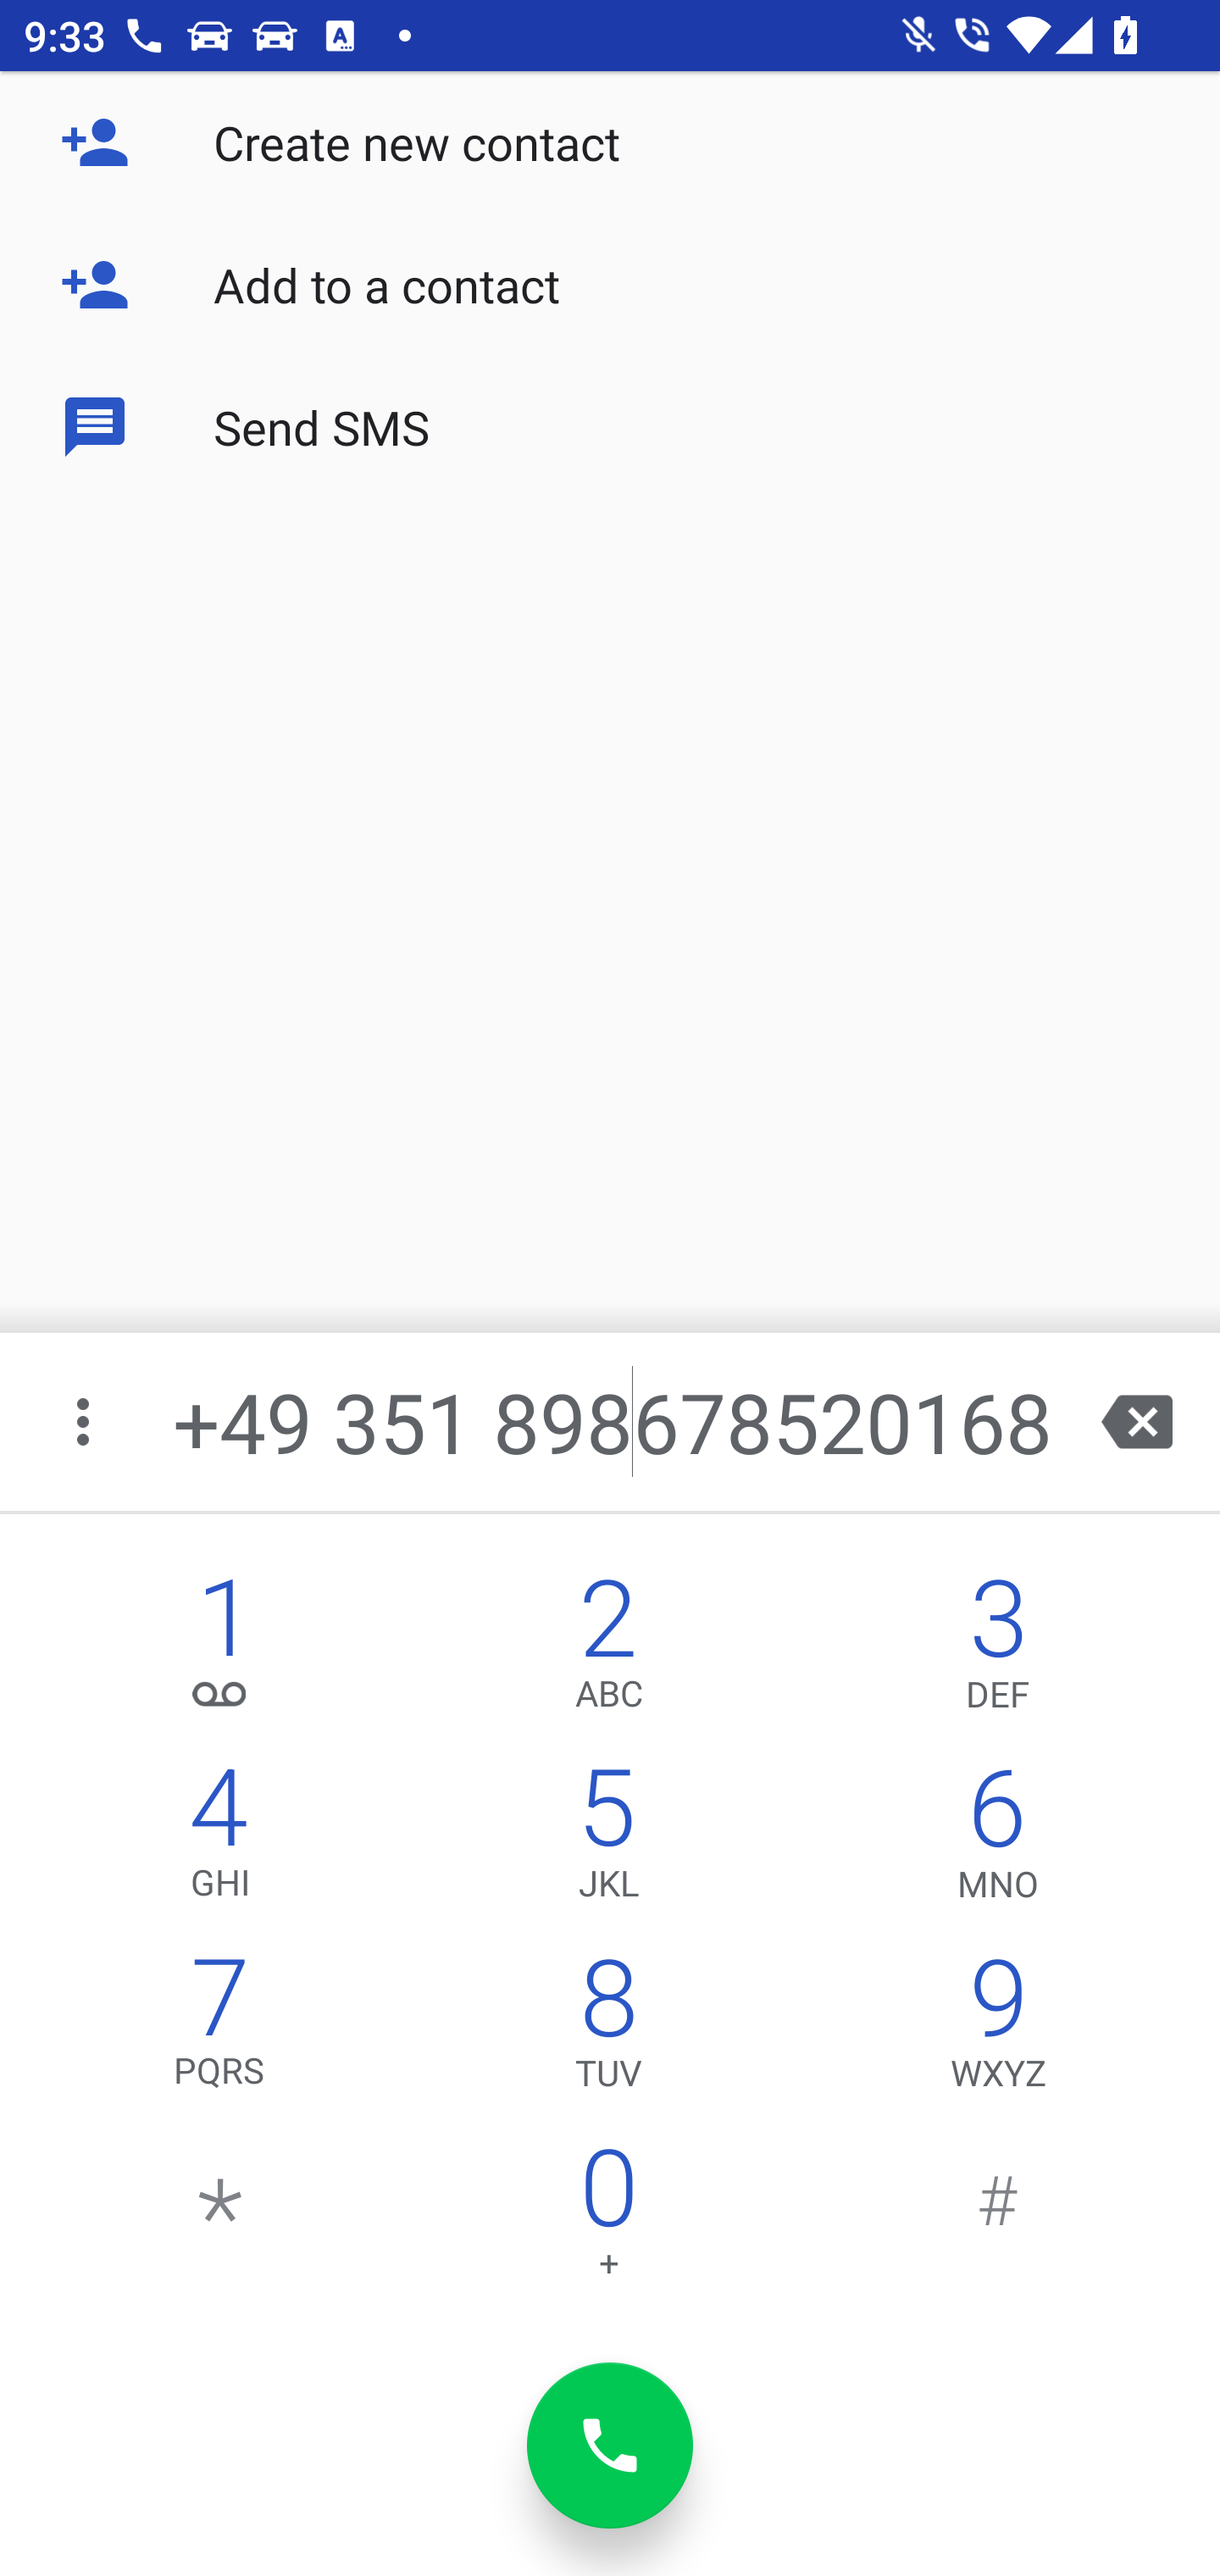  I want to click on Create new contact, so click(610, 142).